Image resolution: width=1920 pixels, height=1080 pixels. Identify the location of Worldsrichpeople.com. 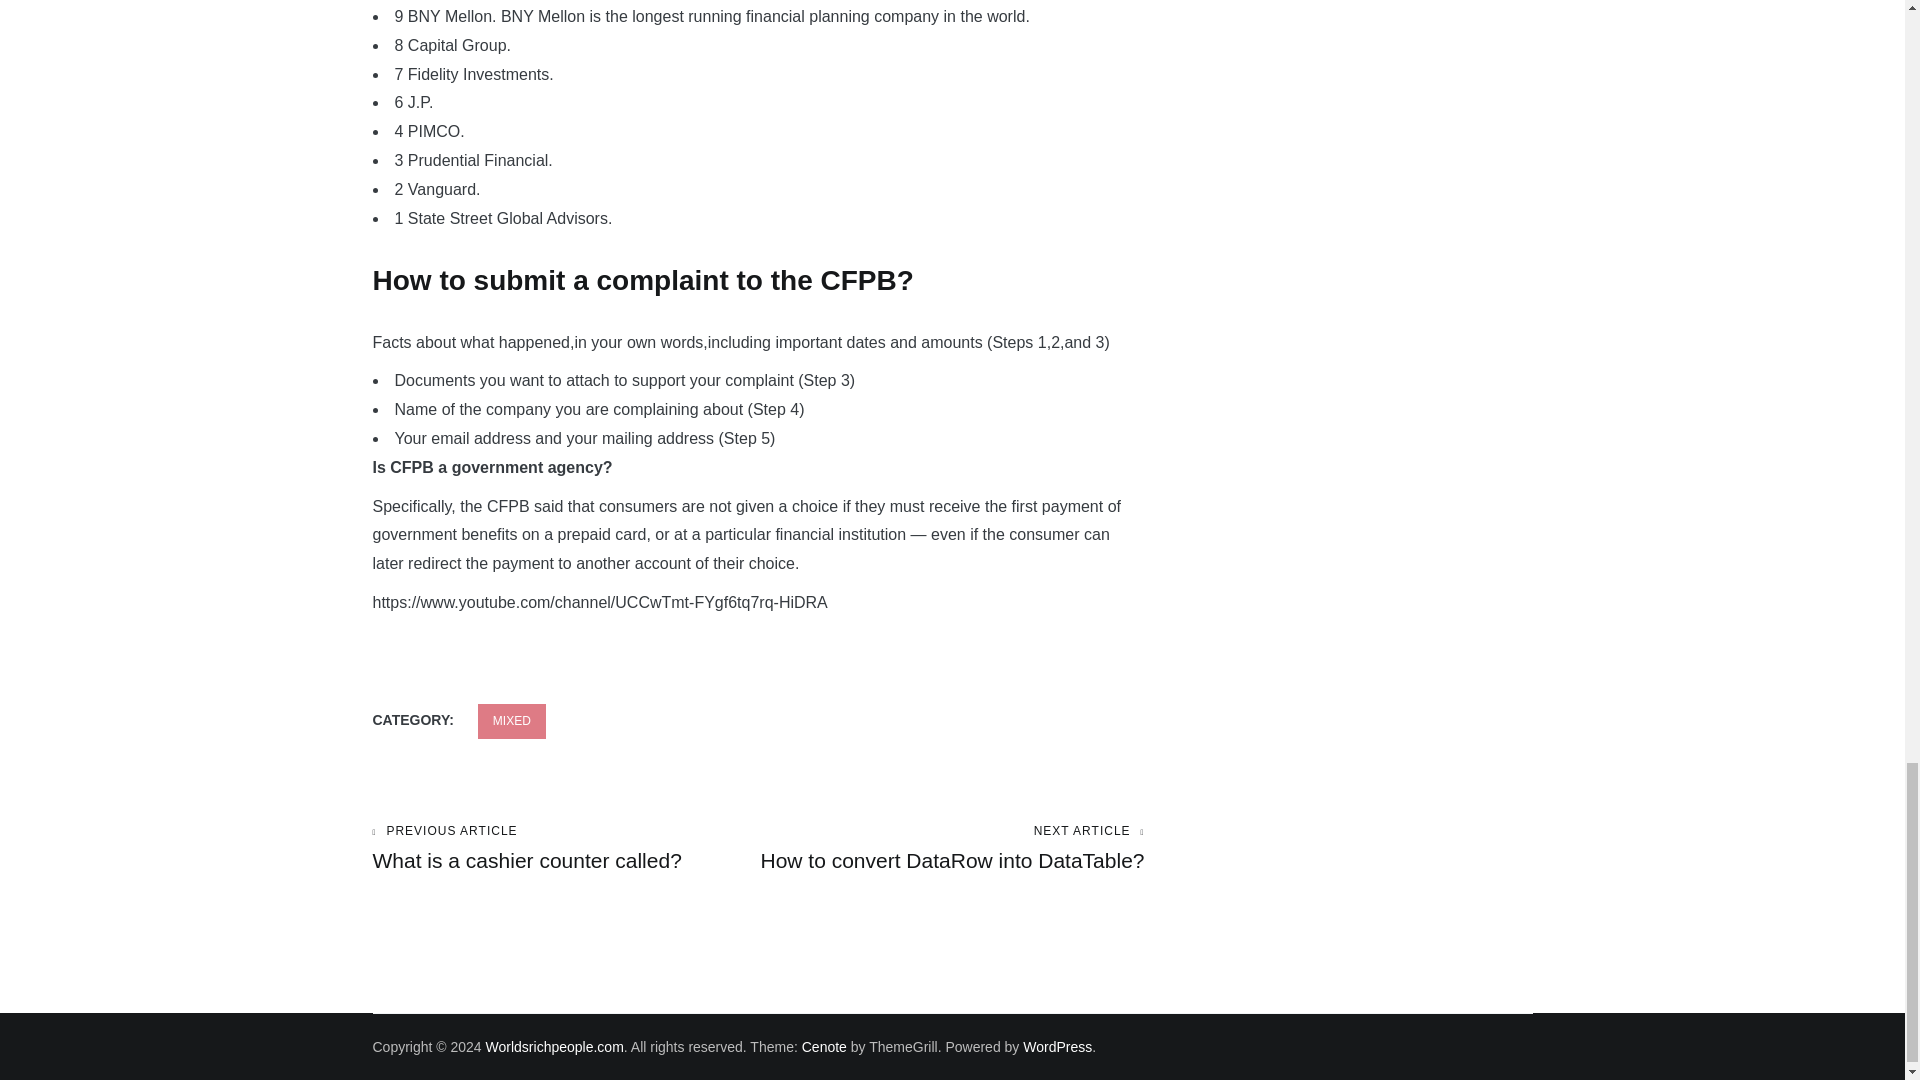
(565, 848).